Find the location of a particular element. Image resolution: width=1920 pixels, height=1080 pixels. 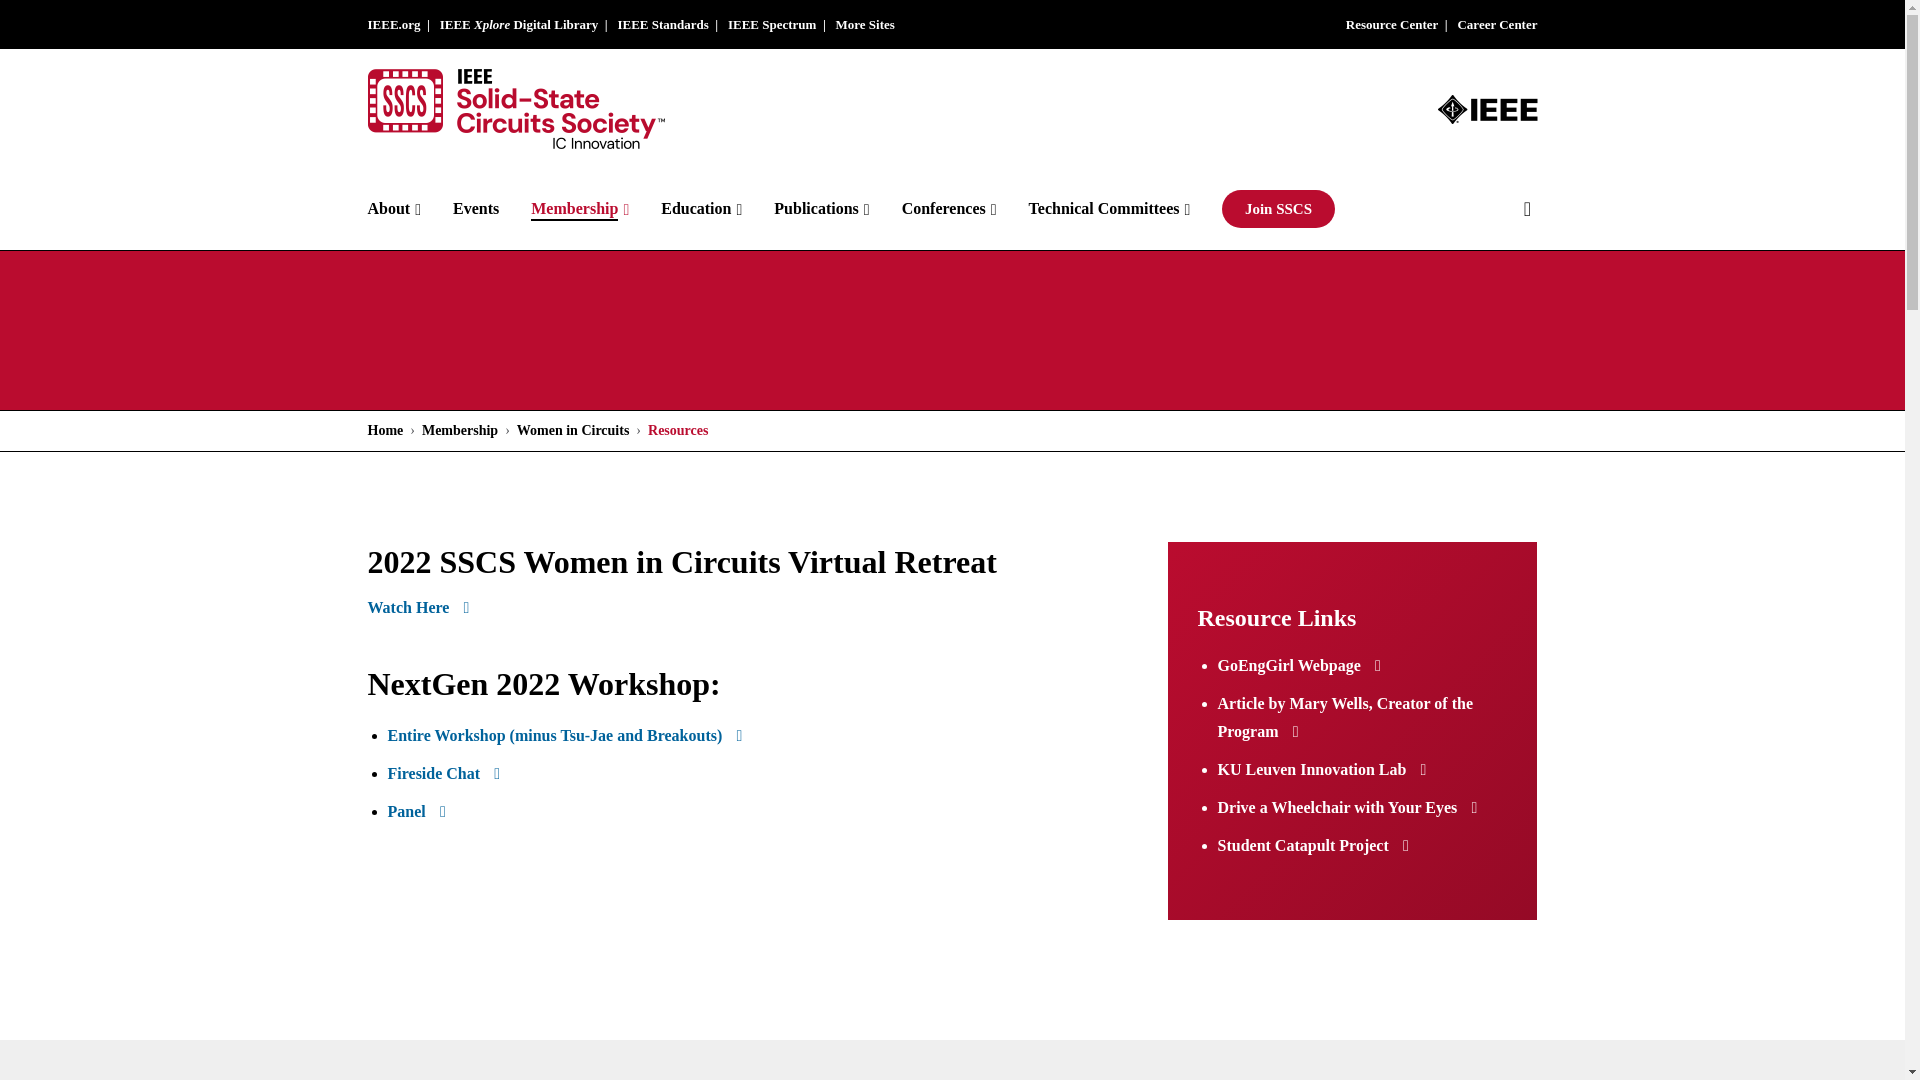

IEEE Xplore Digital Library is located at coordinates (519, 24).